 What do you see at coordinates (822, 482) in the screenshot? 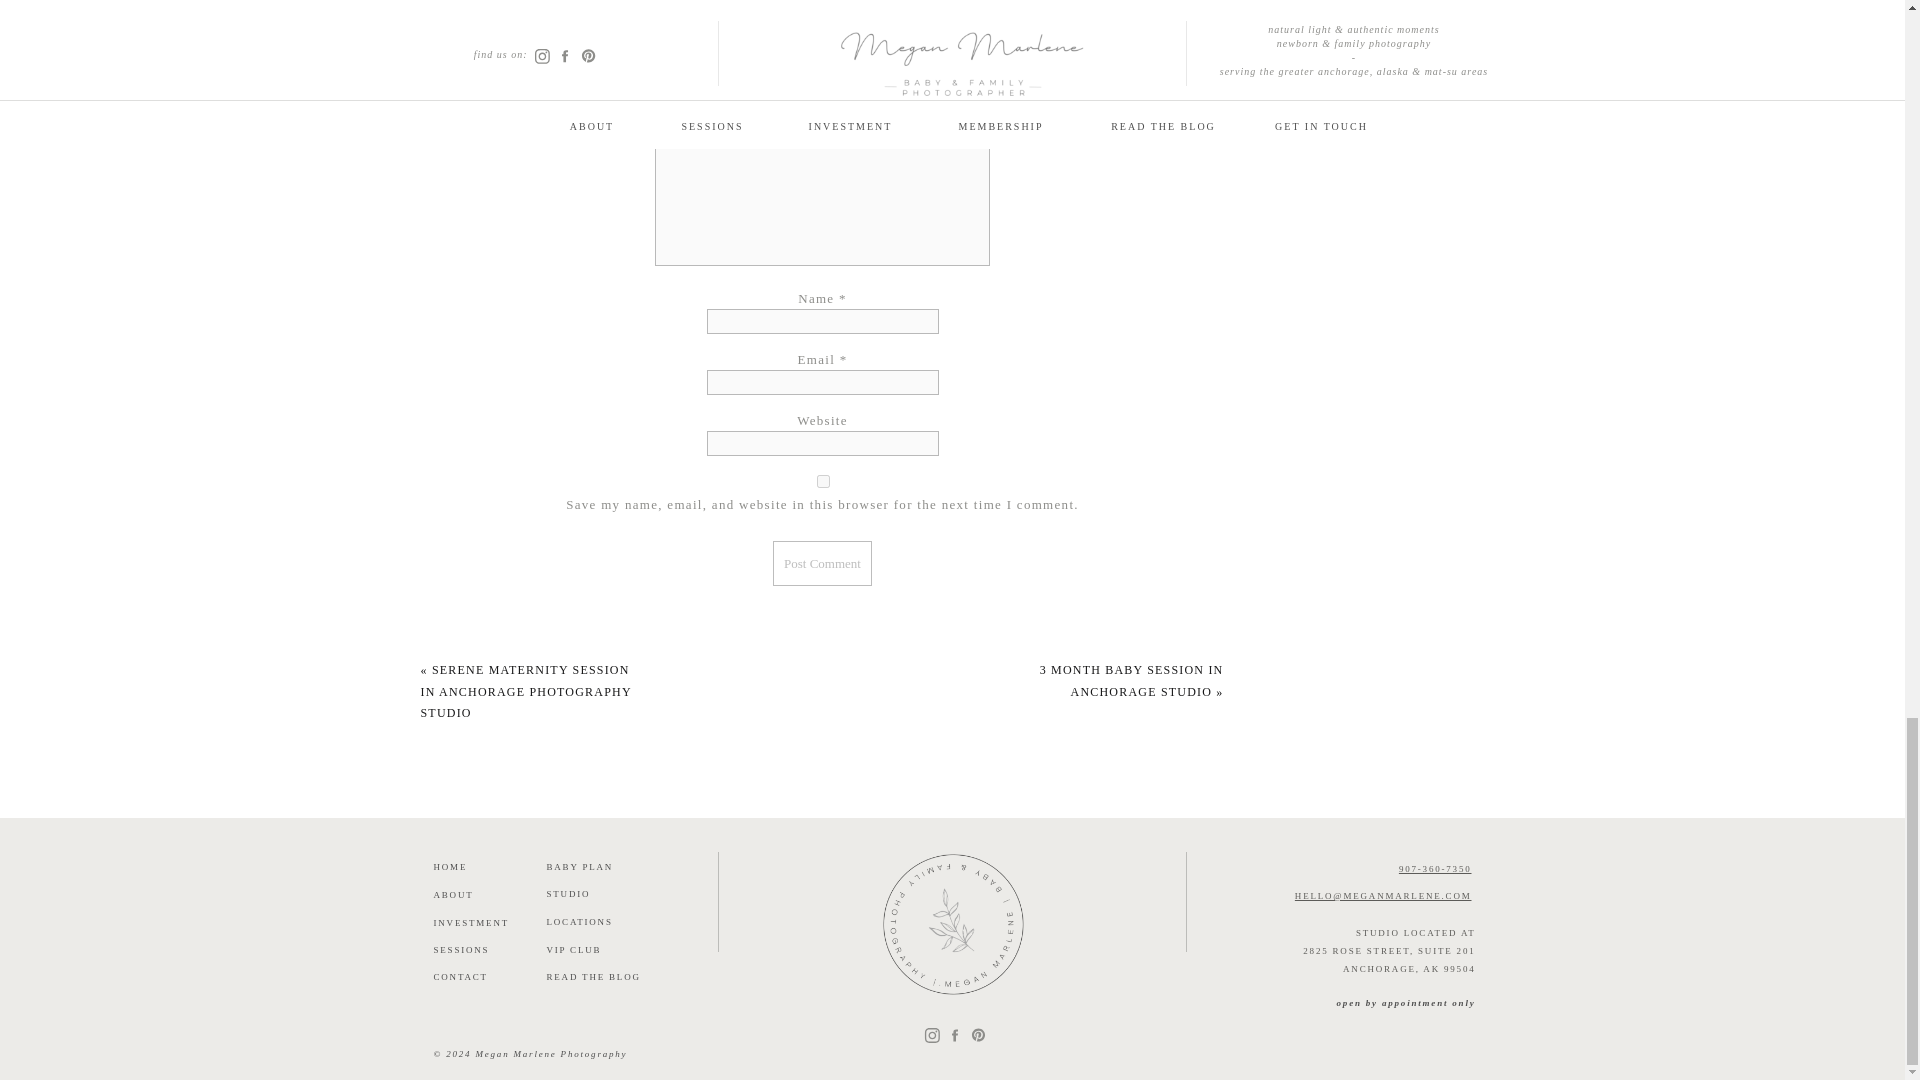
I see `yes` at bounding box center [822, 482].